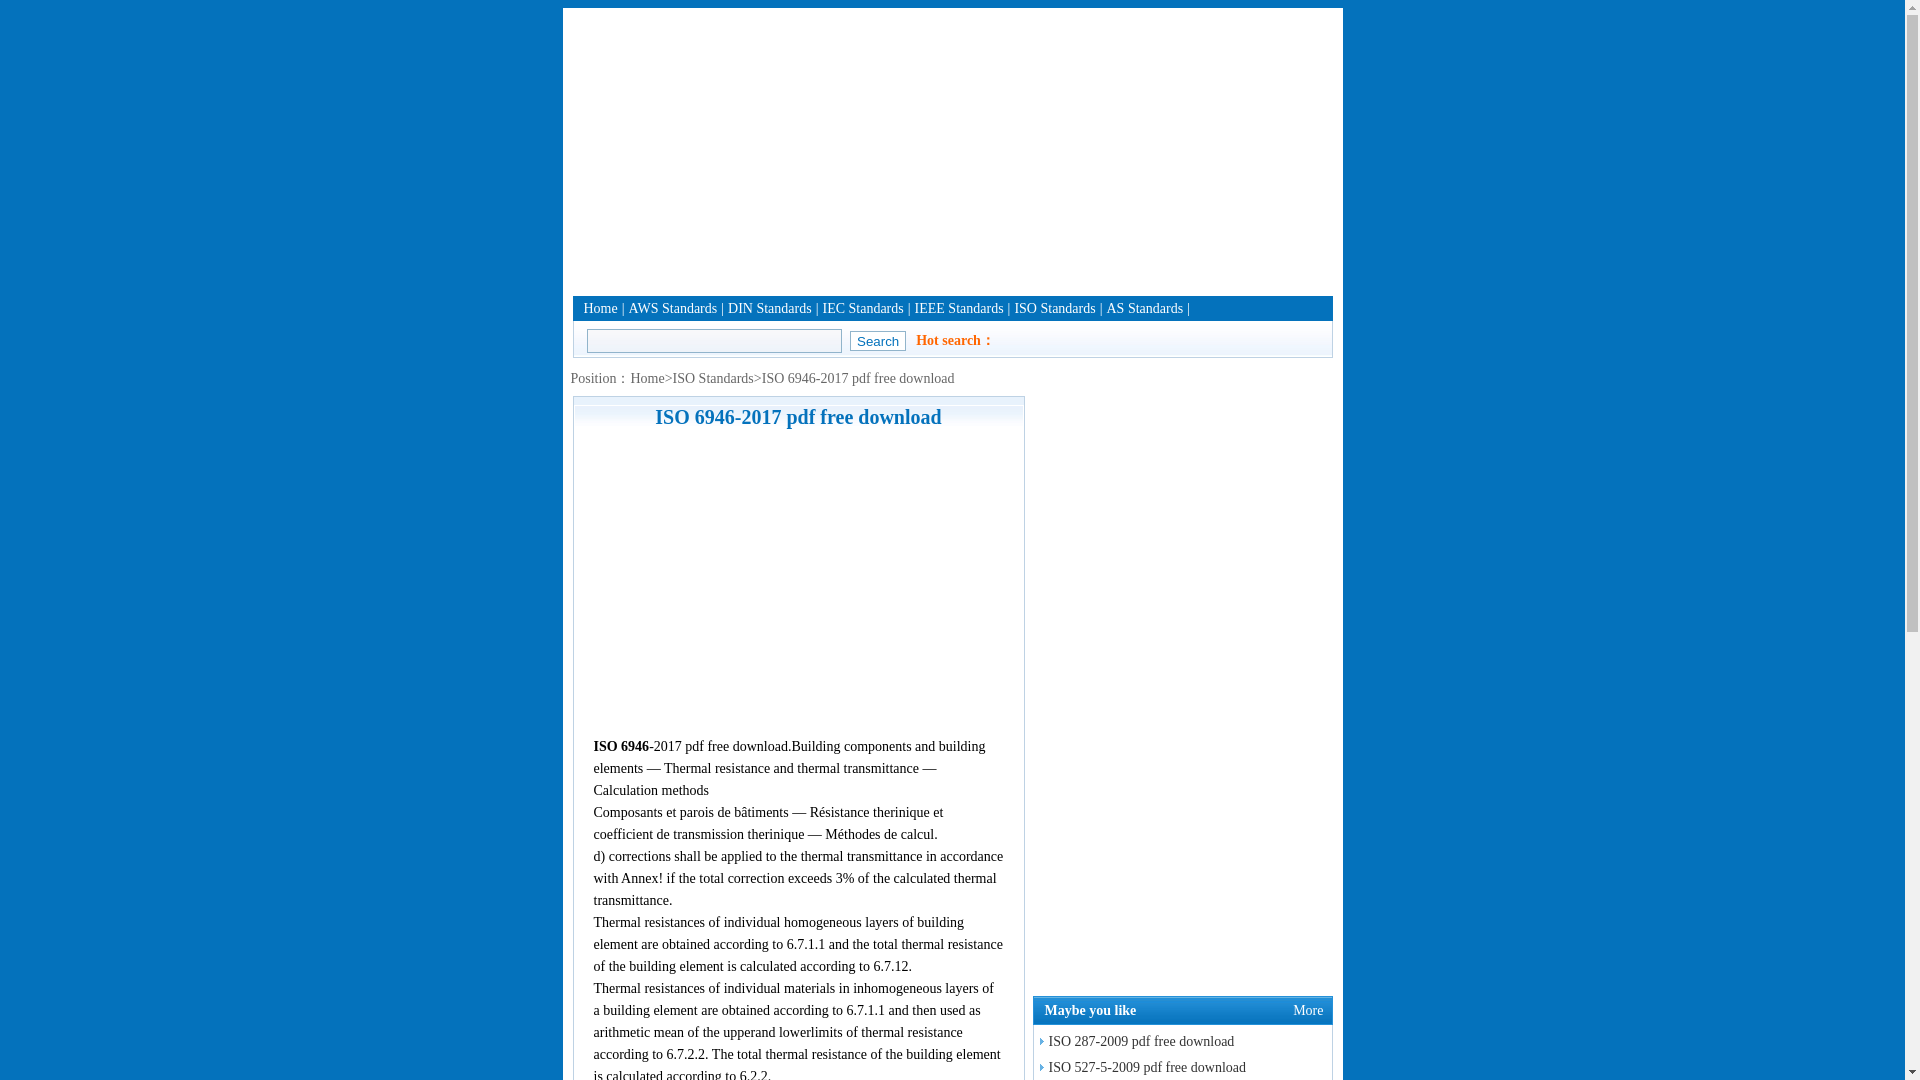 This screenshot has height=1080, width=1920. What do you see at coordinates (770, 308) in the screenshot?
I see `DIN Standards` at bounding box center [770, 308].